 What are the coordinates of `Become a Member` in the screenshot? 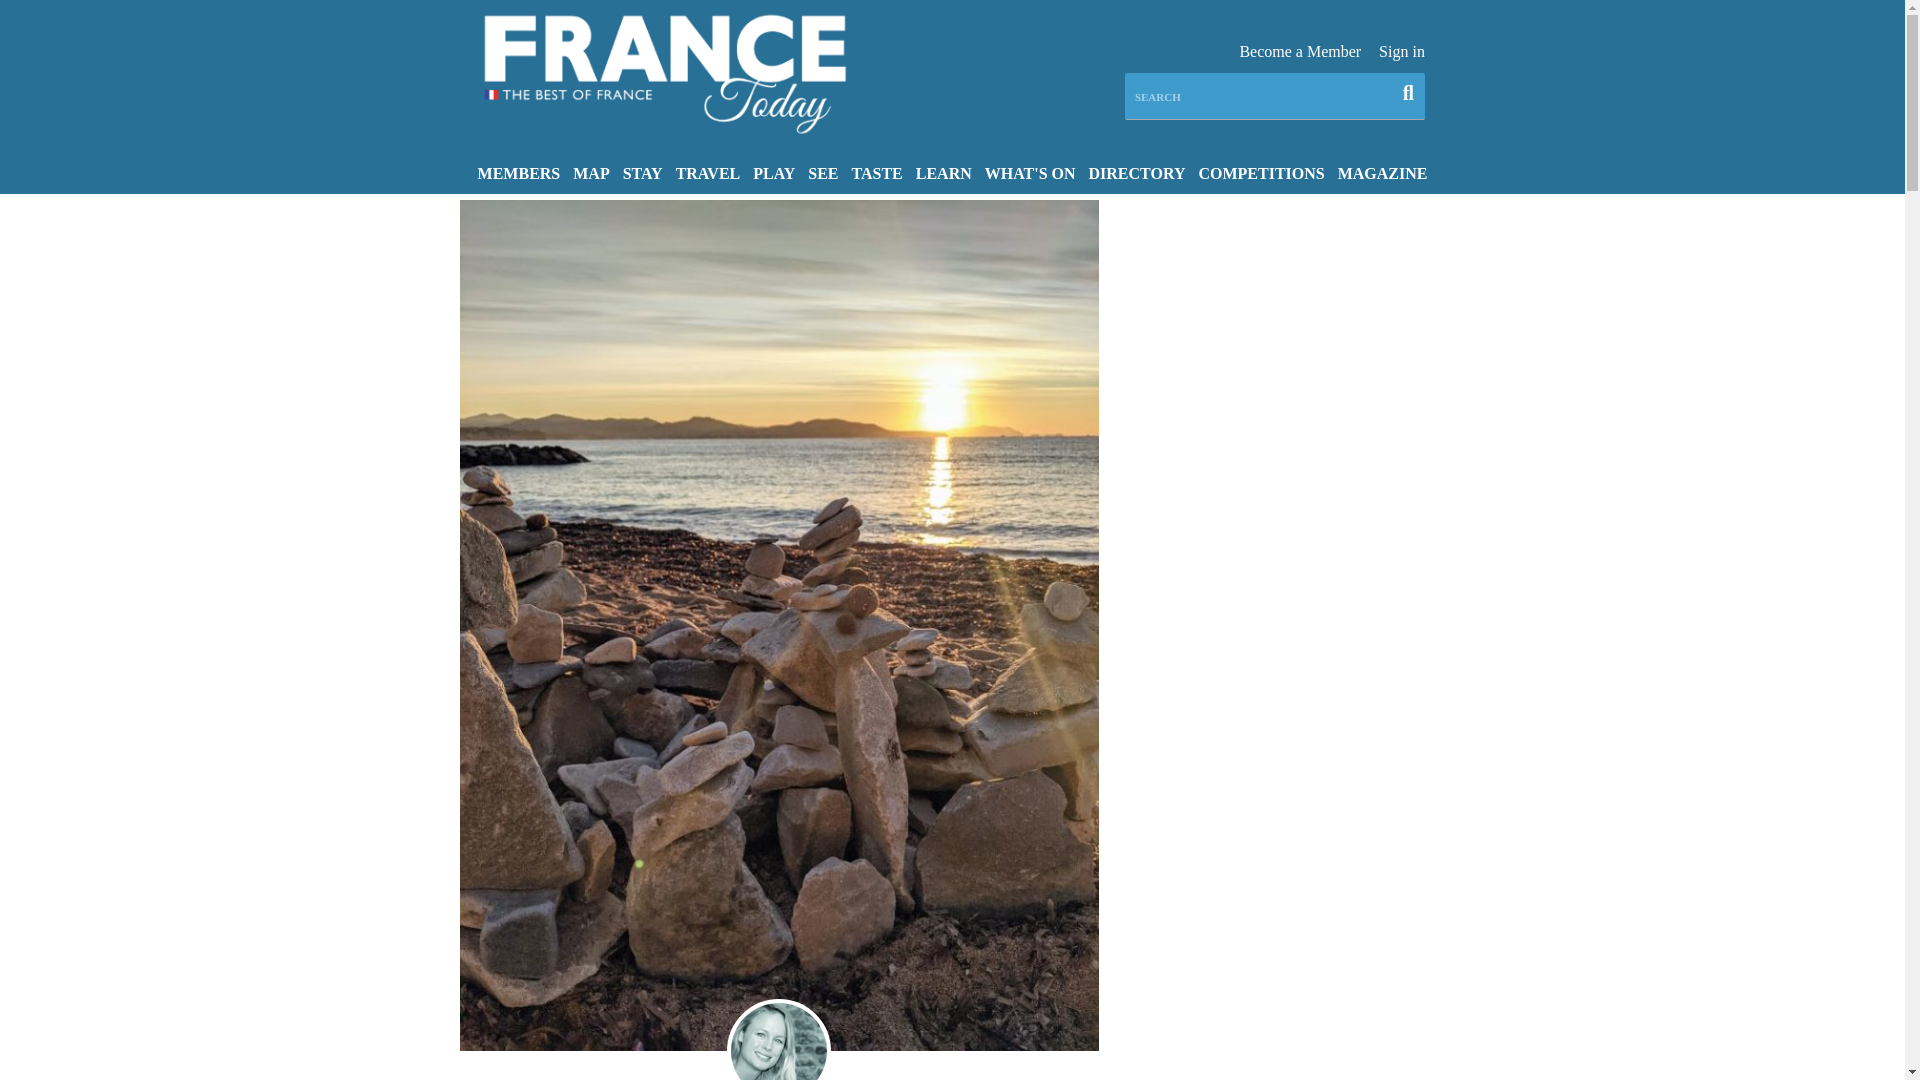 It's located at (1300, 52).